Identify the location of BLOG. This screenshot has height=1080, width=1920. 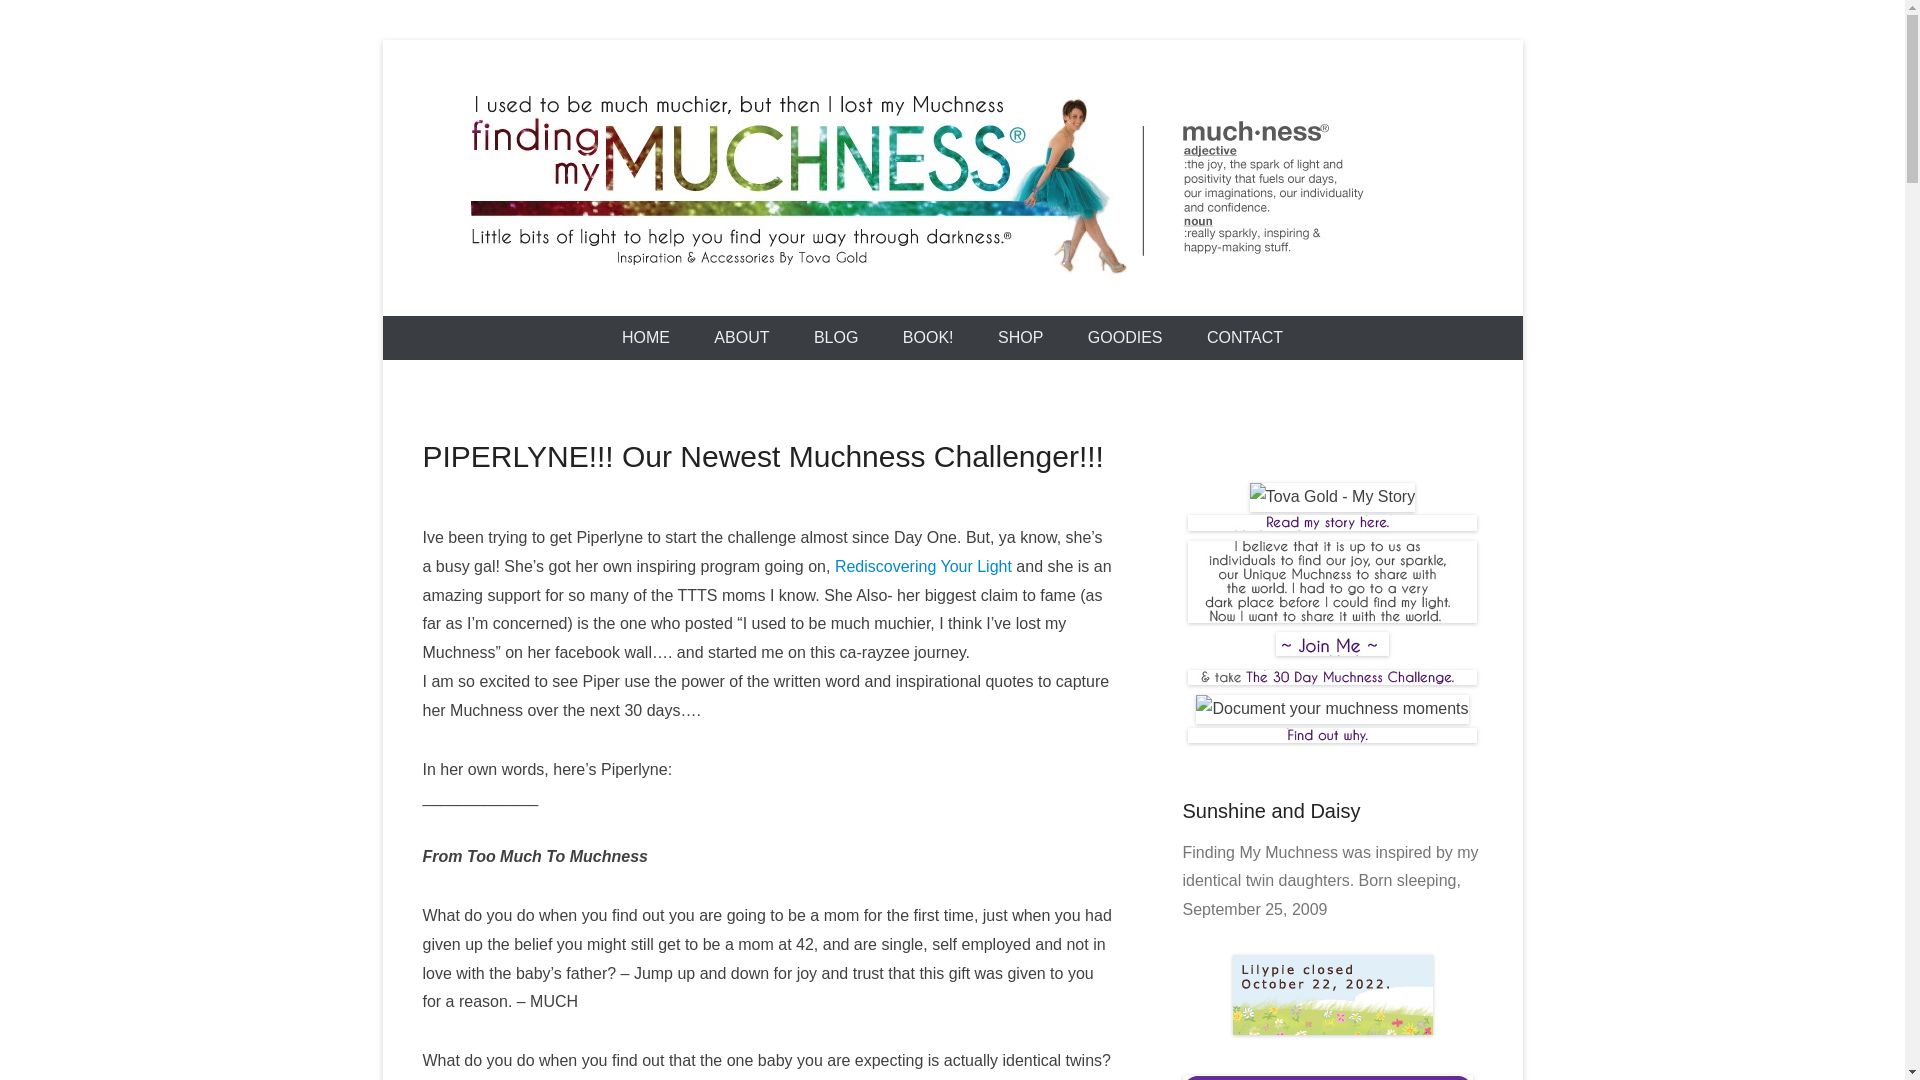
(836, 338).